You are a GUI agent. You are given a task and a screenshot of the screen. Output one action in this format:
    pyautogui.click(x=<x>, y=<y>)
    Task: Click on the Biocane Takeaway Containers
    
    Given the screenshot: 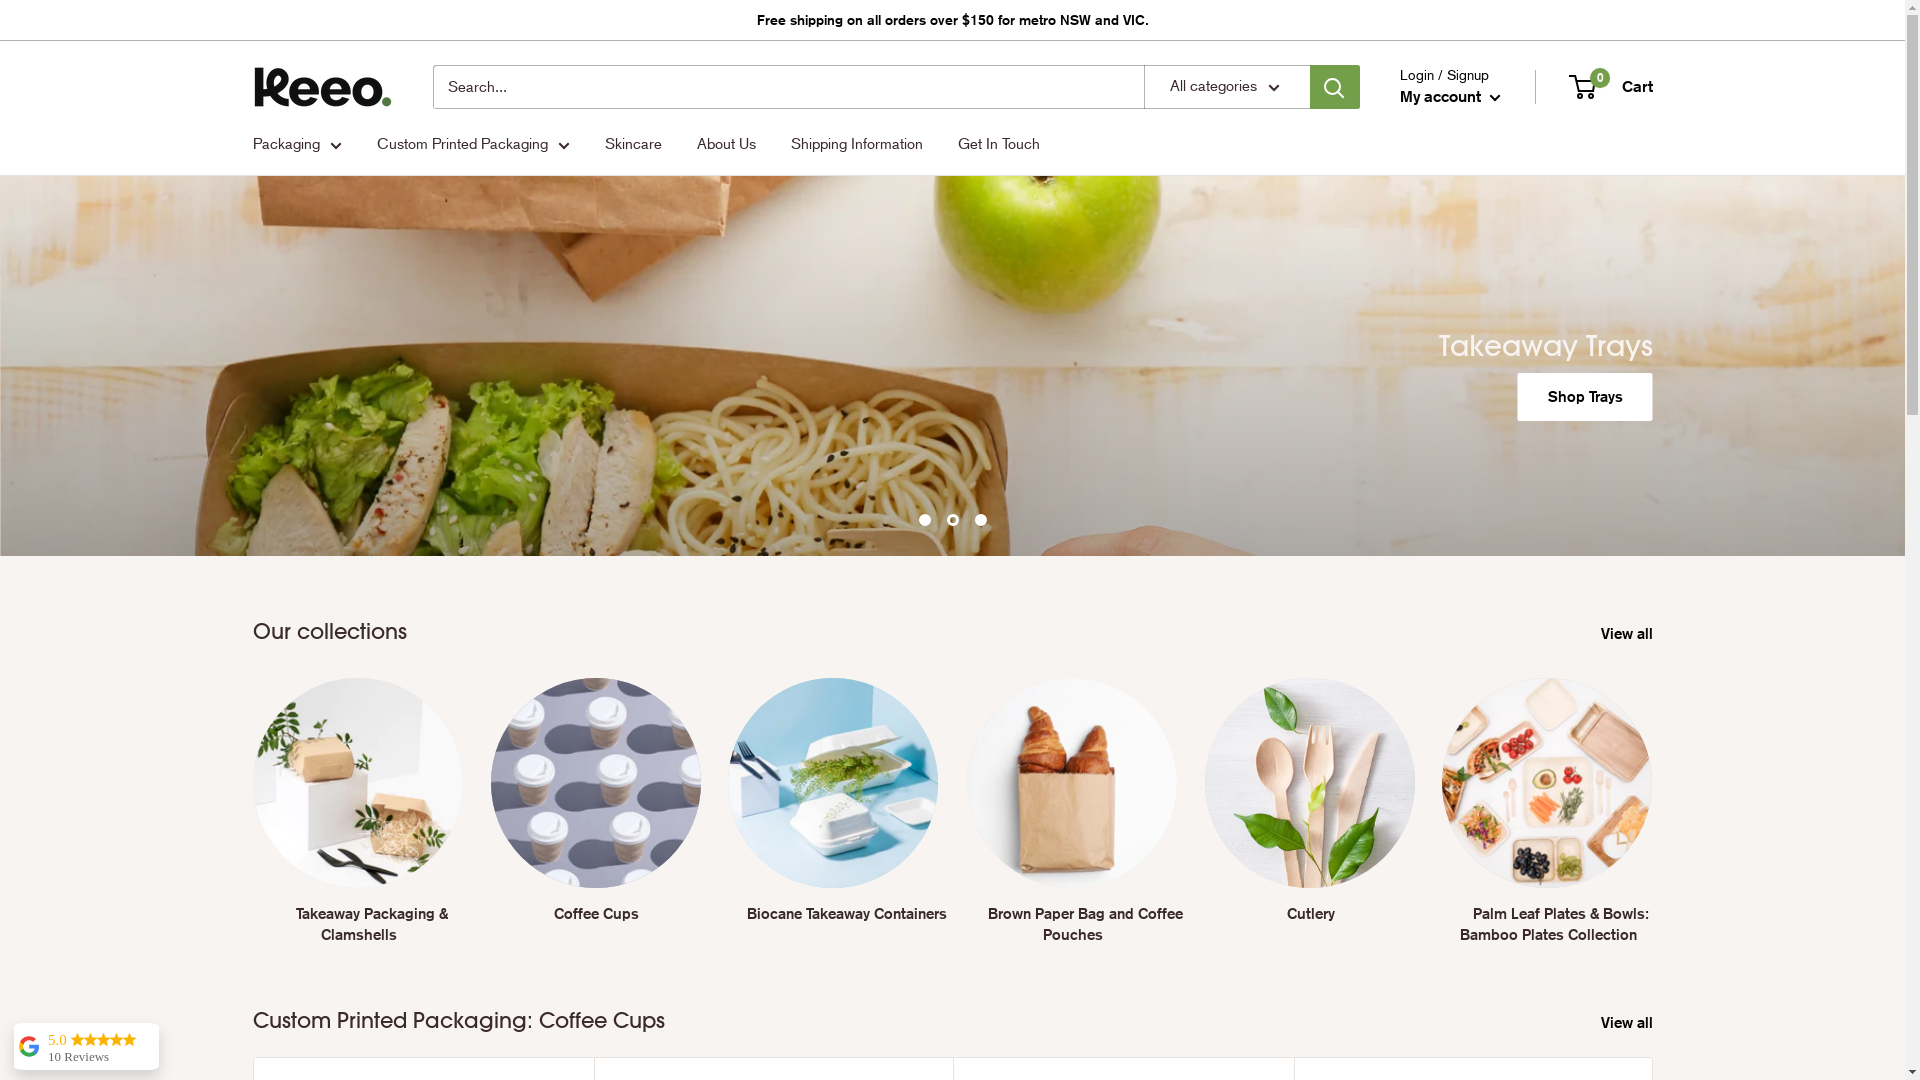 What is the action you would take?
    pyautogui.click(x=833, y=812)
    